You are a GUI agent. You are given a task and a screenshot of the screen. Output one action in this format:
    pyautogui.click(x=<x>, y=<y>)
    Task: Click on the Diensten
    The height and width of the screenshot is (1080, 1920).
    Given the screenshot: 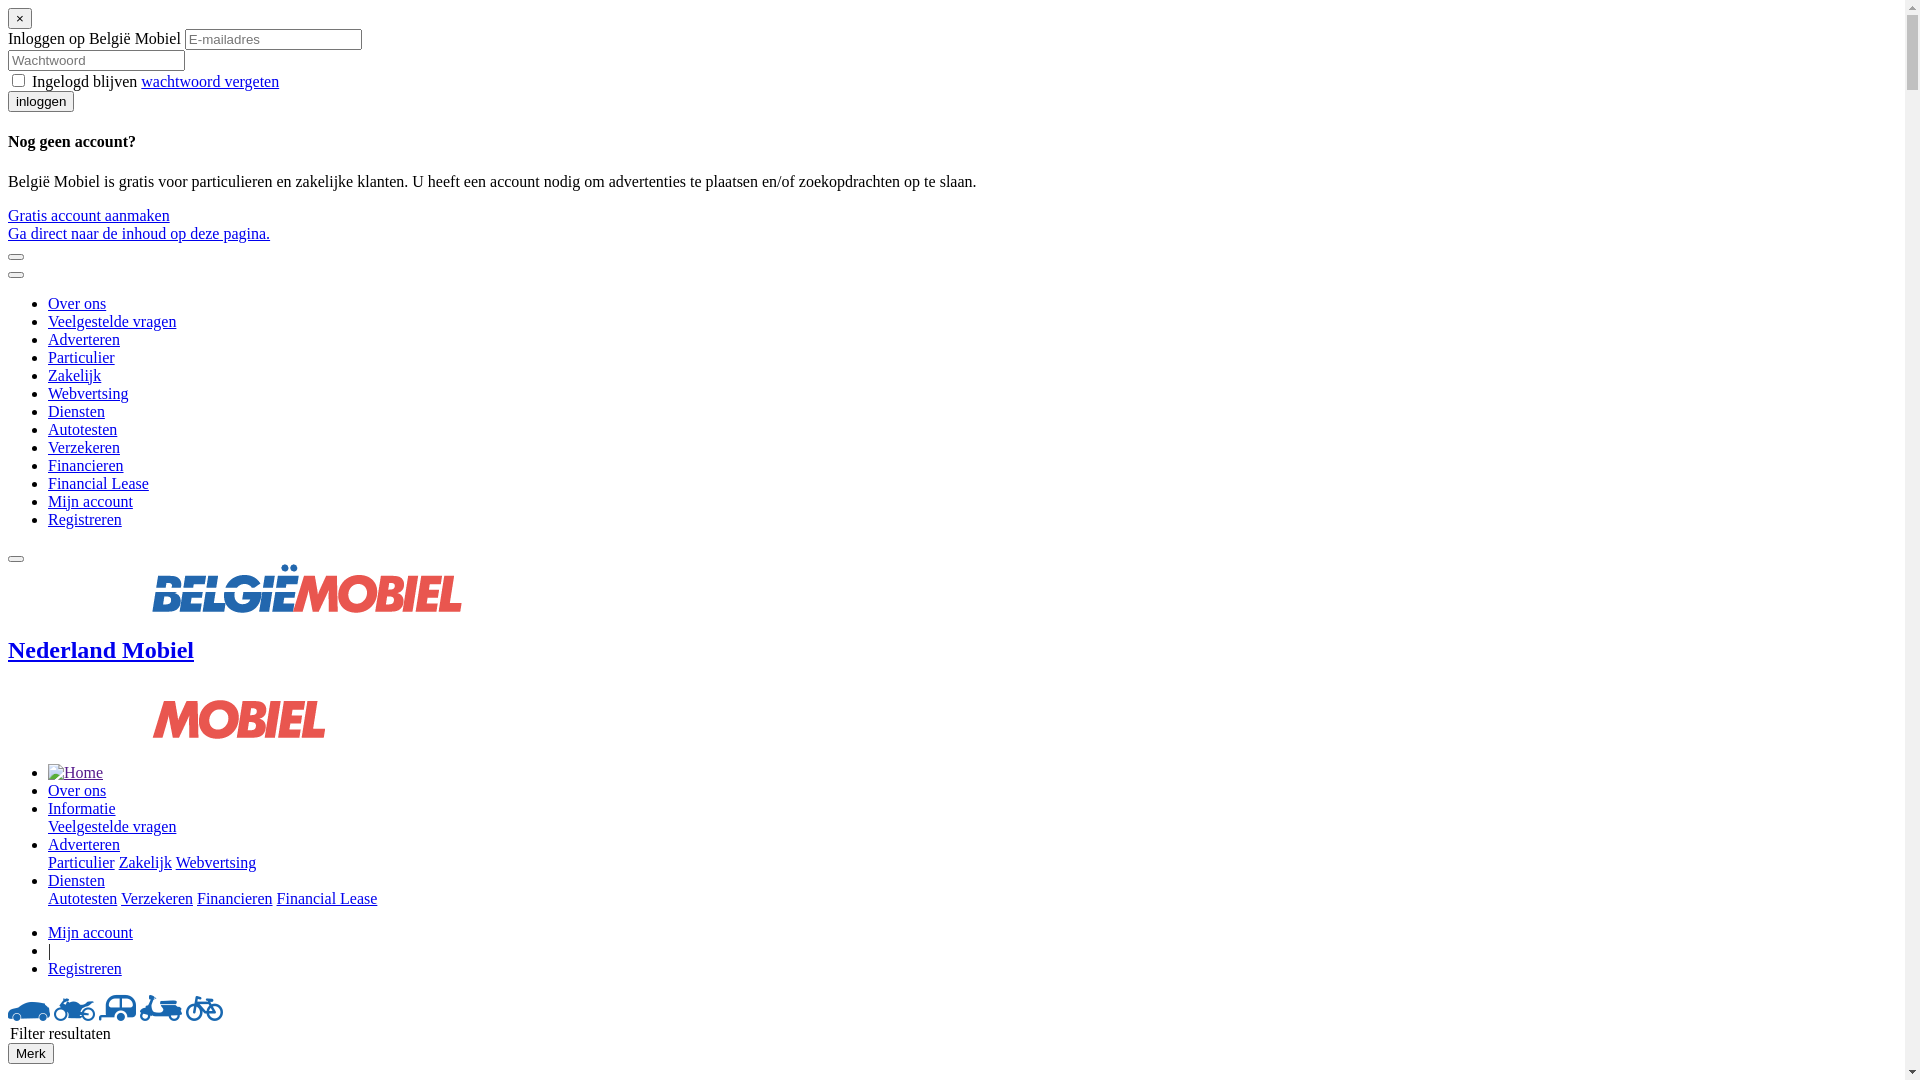 What is the action you would take?
    pyautogui.click(x=76, y=880)
    